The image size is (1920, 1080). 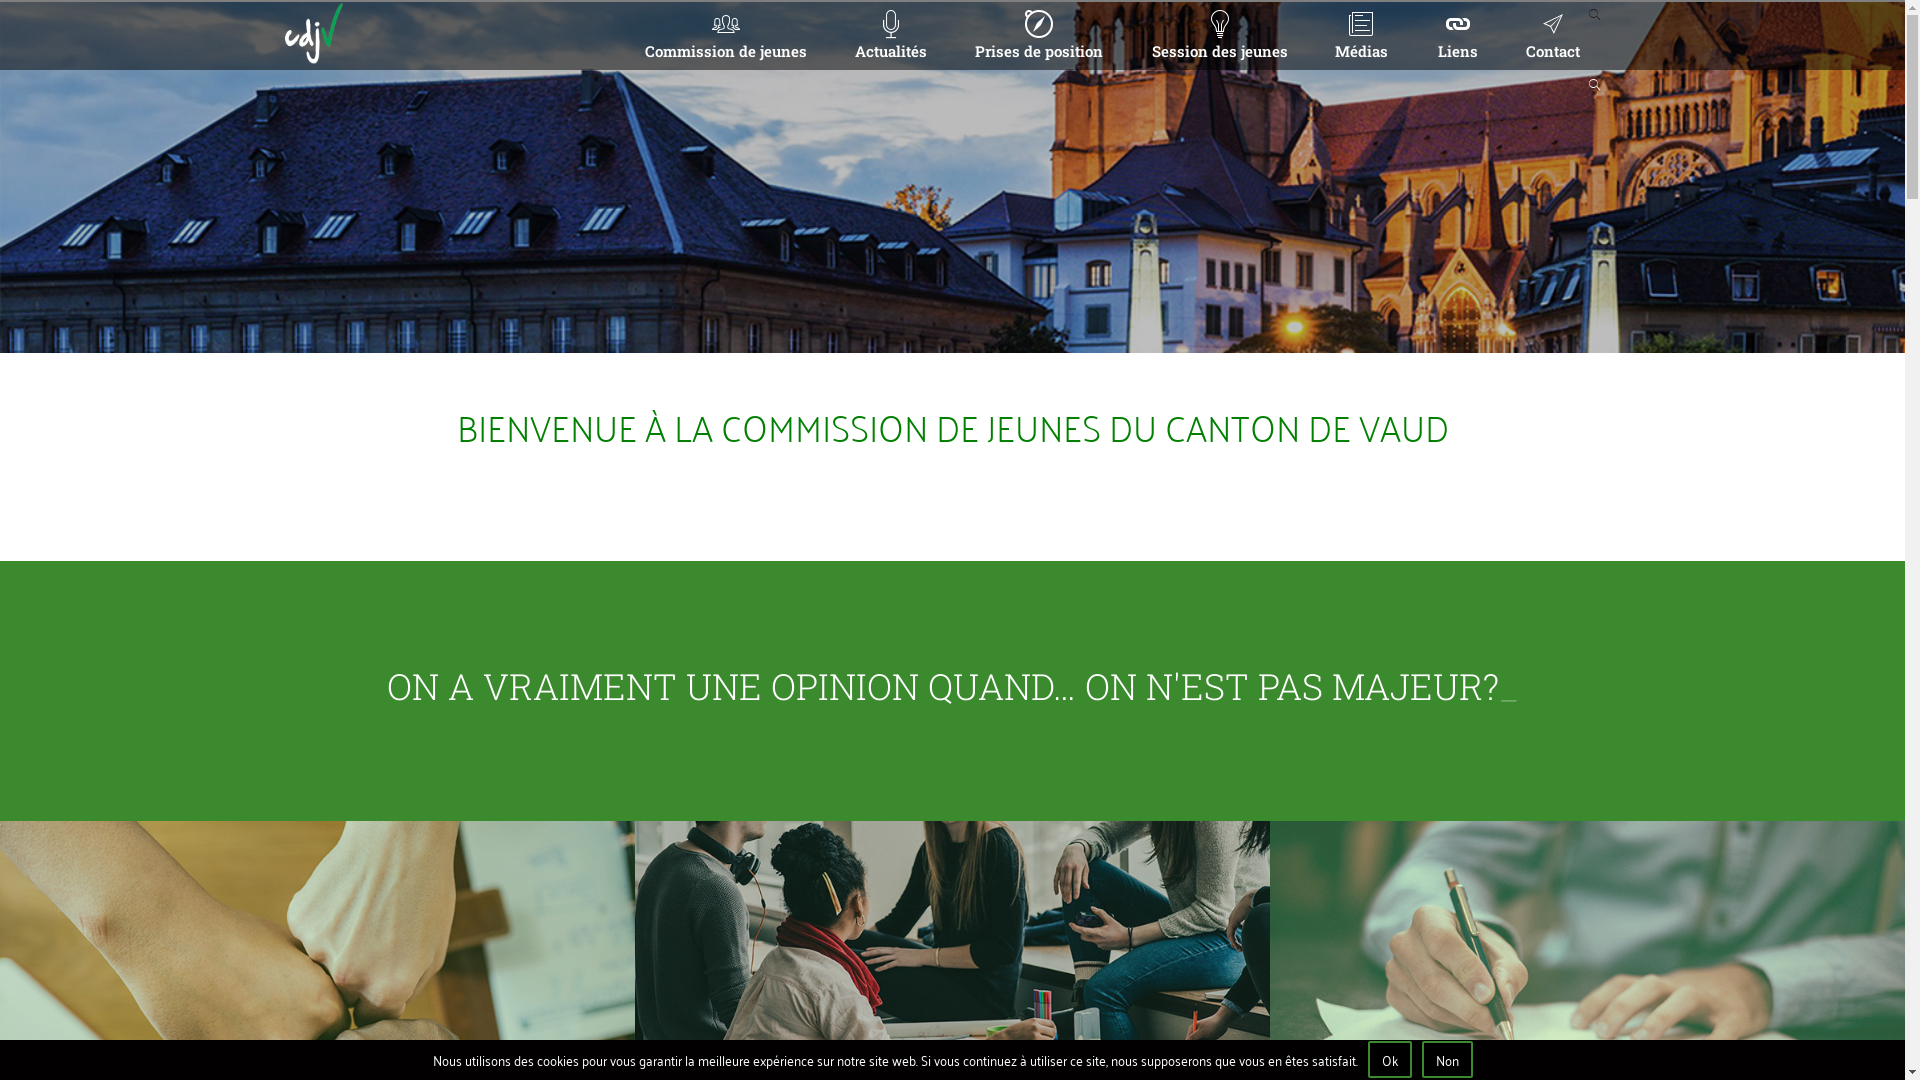 What do you see at coordinates (1220, 34) in the screenshot?
I see `Session des jeunes` at bounding box center [1220, 34].